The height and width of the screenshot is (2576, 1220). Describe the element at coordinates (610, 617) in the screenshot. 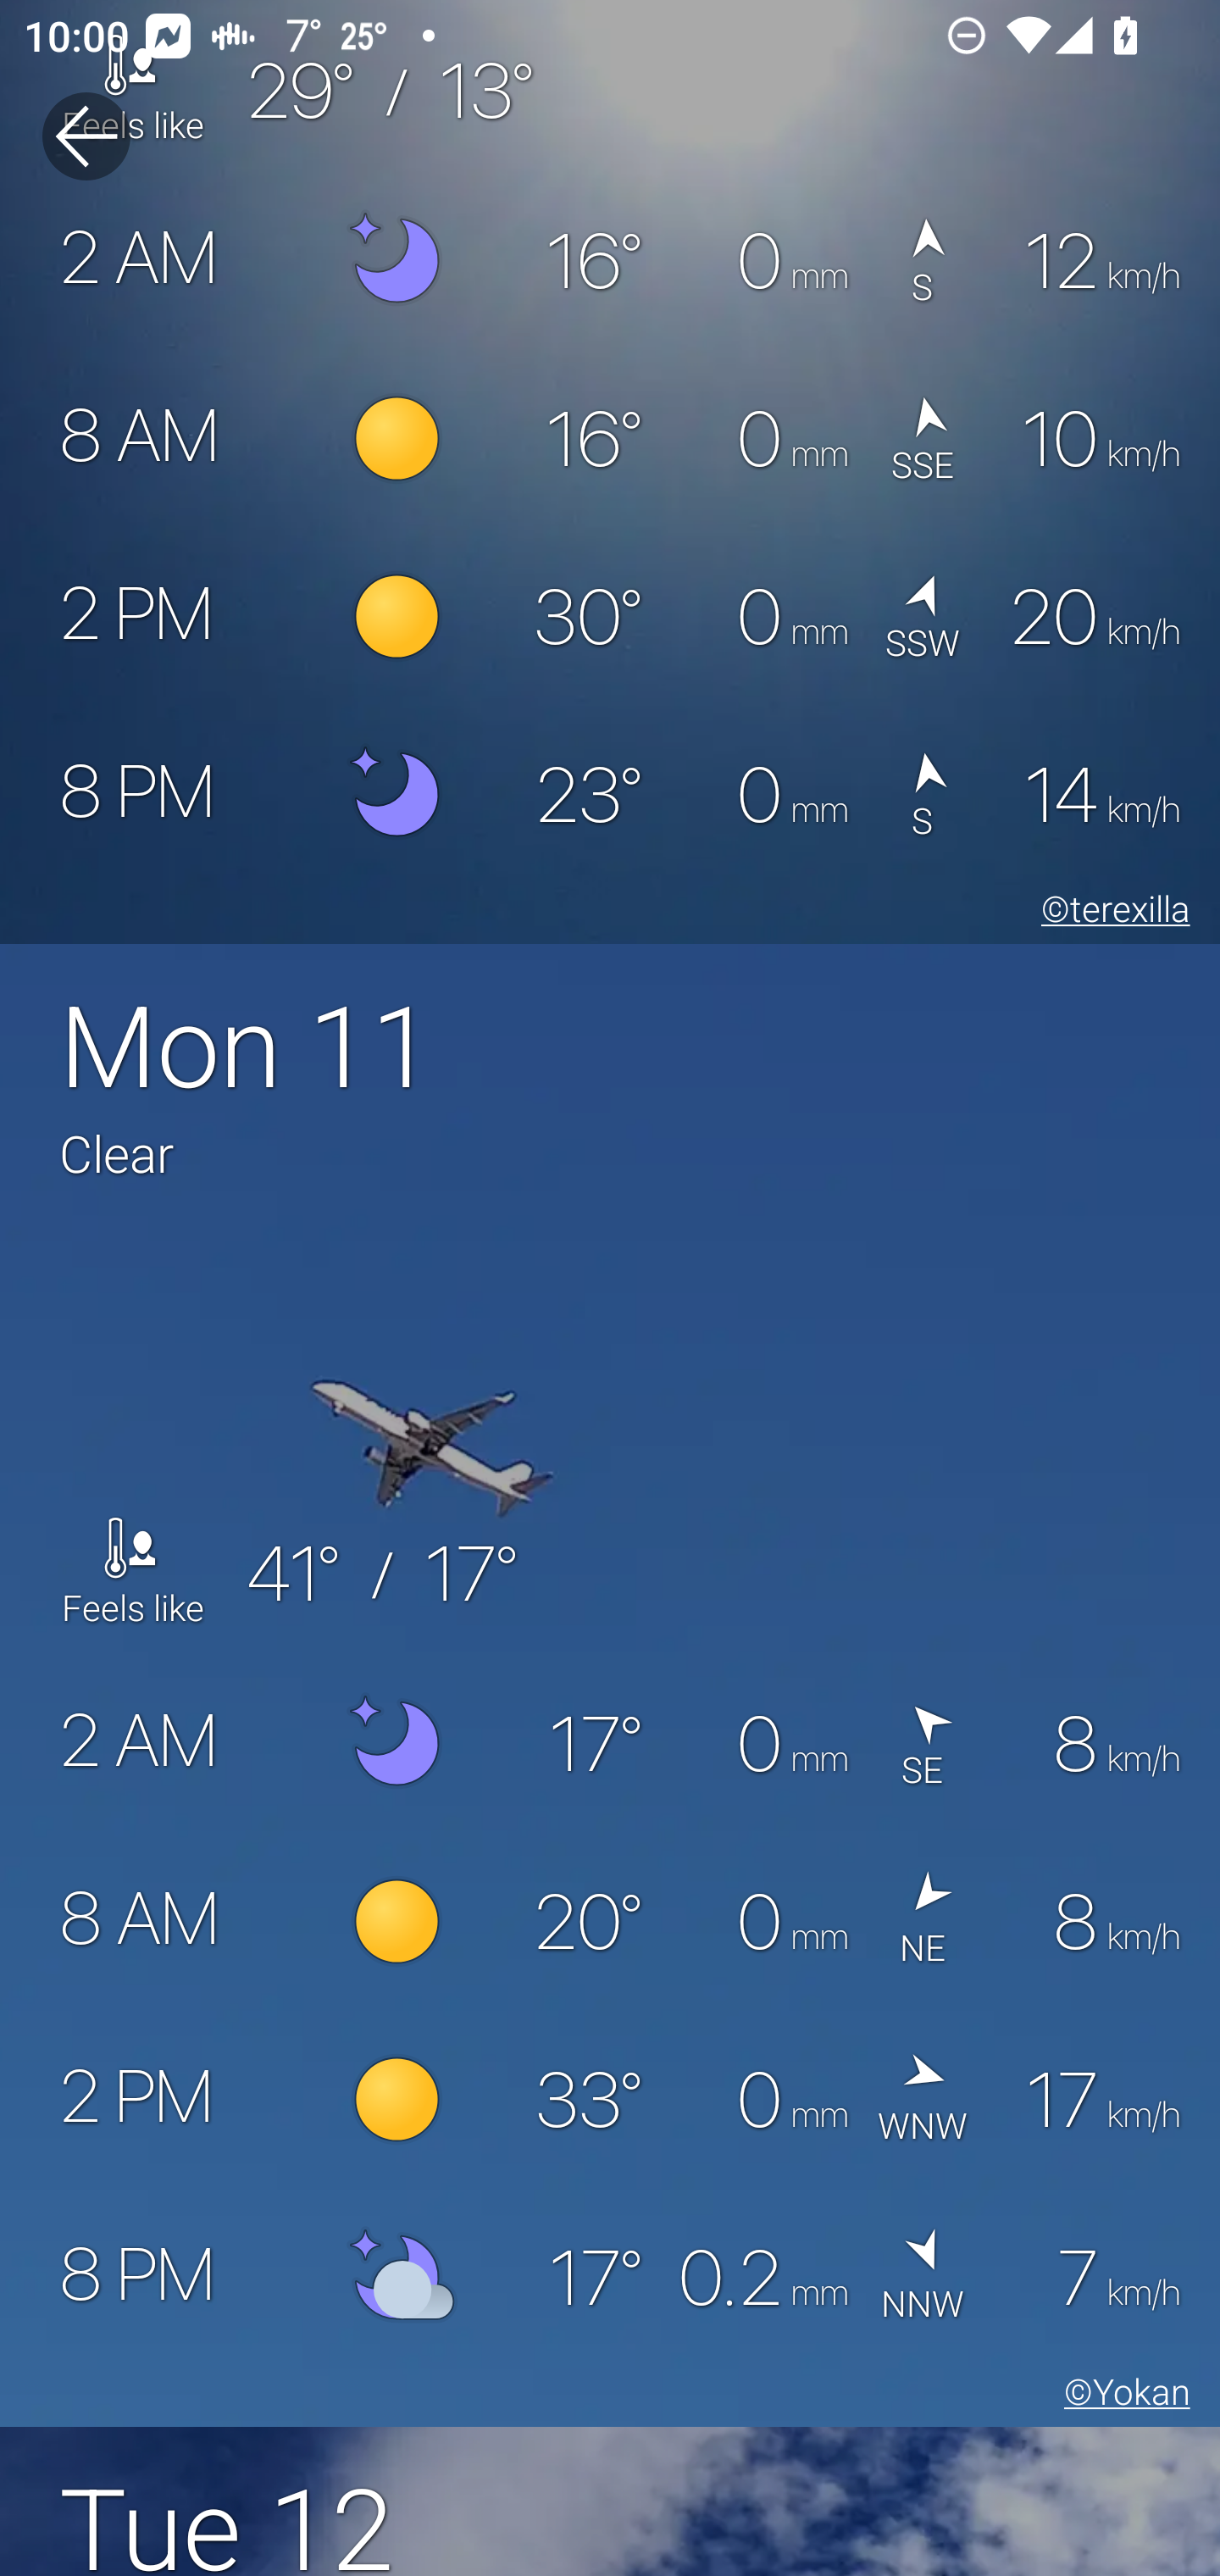

I see `2 PM 30° 0 mm  SSW 20 km/h` at that location.